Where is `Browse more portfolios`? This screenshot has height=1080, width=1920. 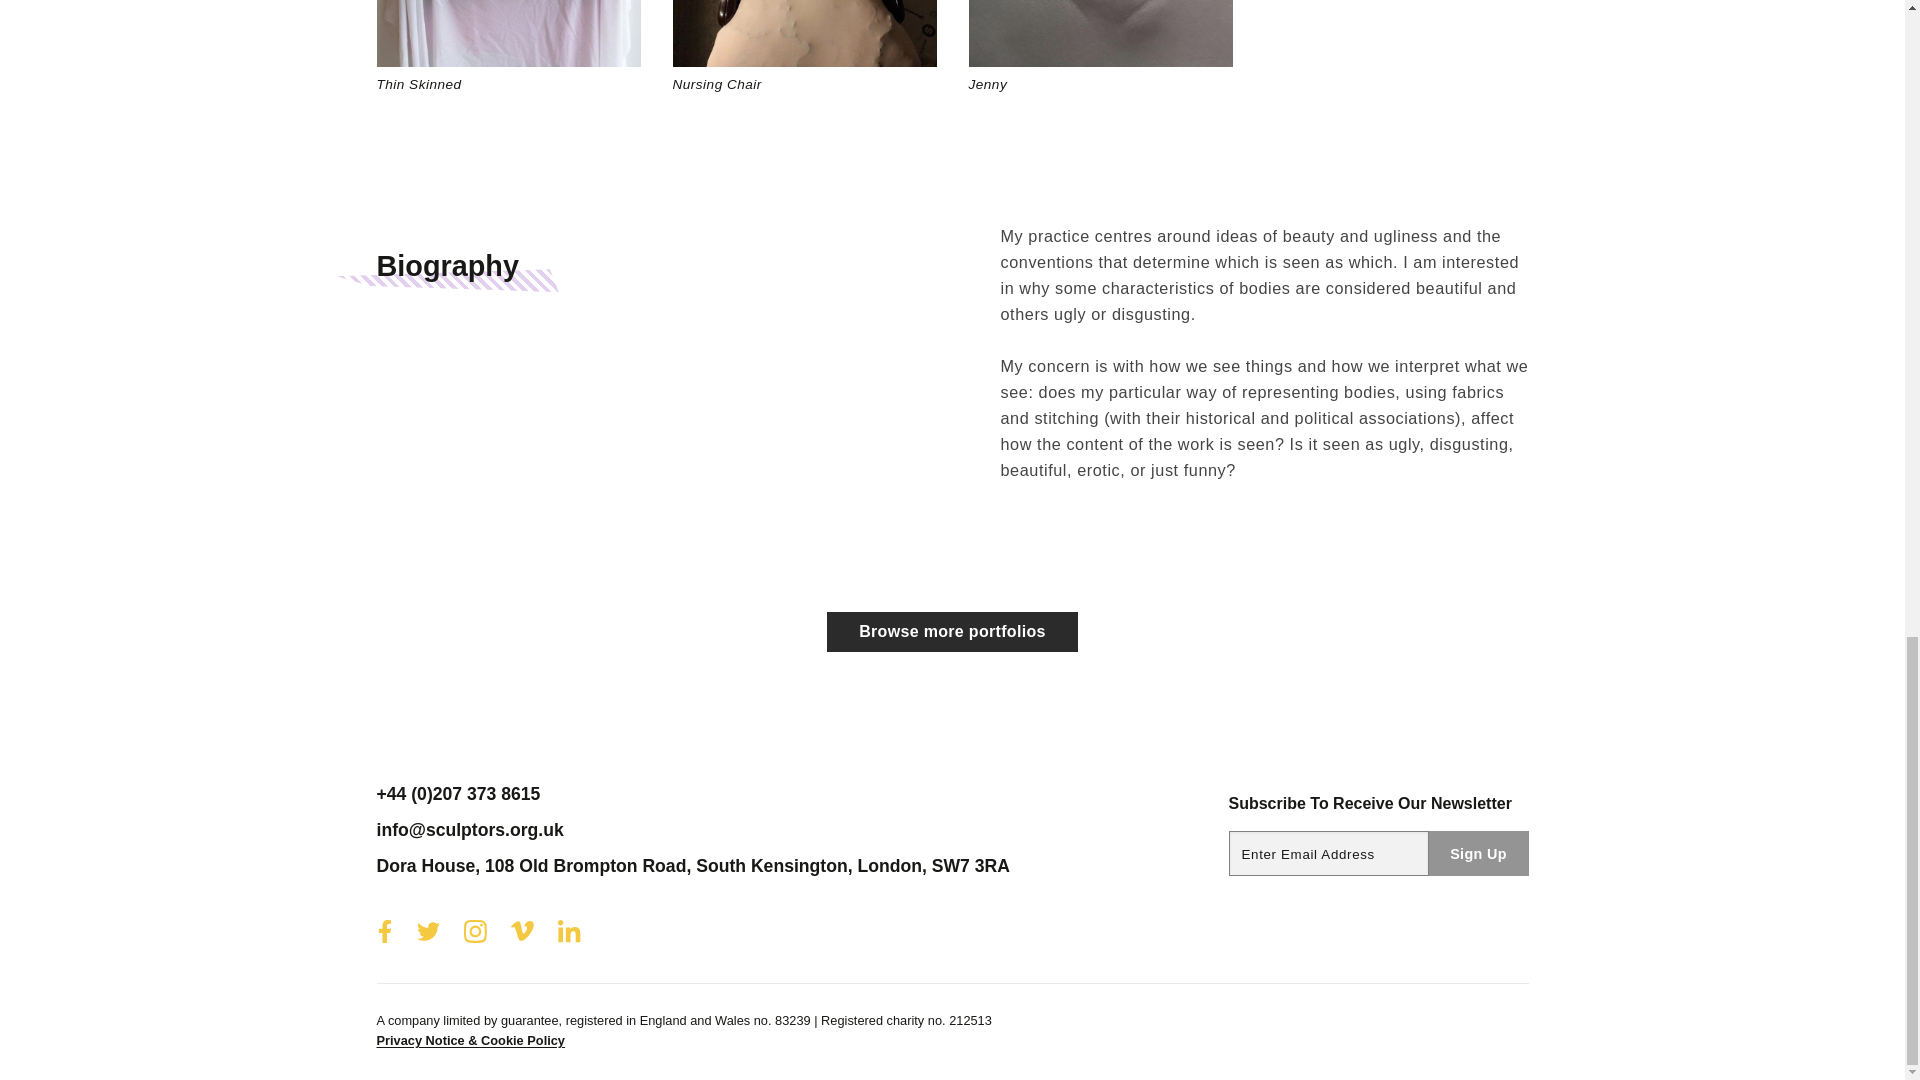
Browse more portfolios is located at coordinates (952, 632).